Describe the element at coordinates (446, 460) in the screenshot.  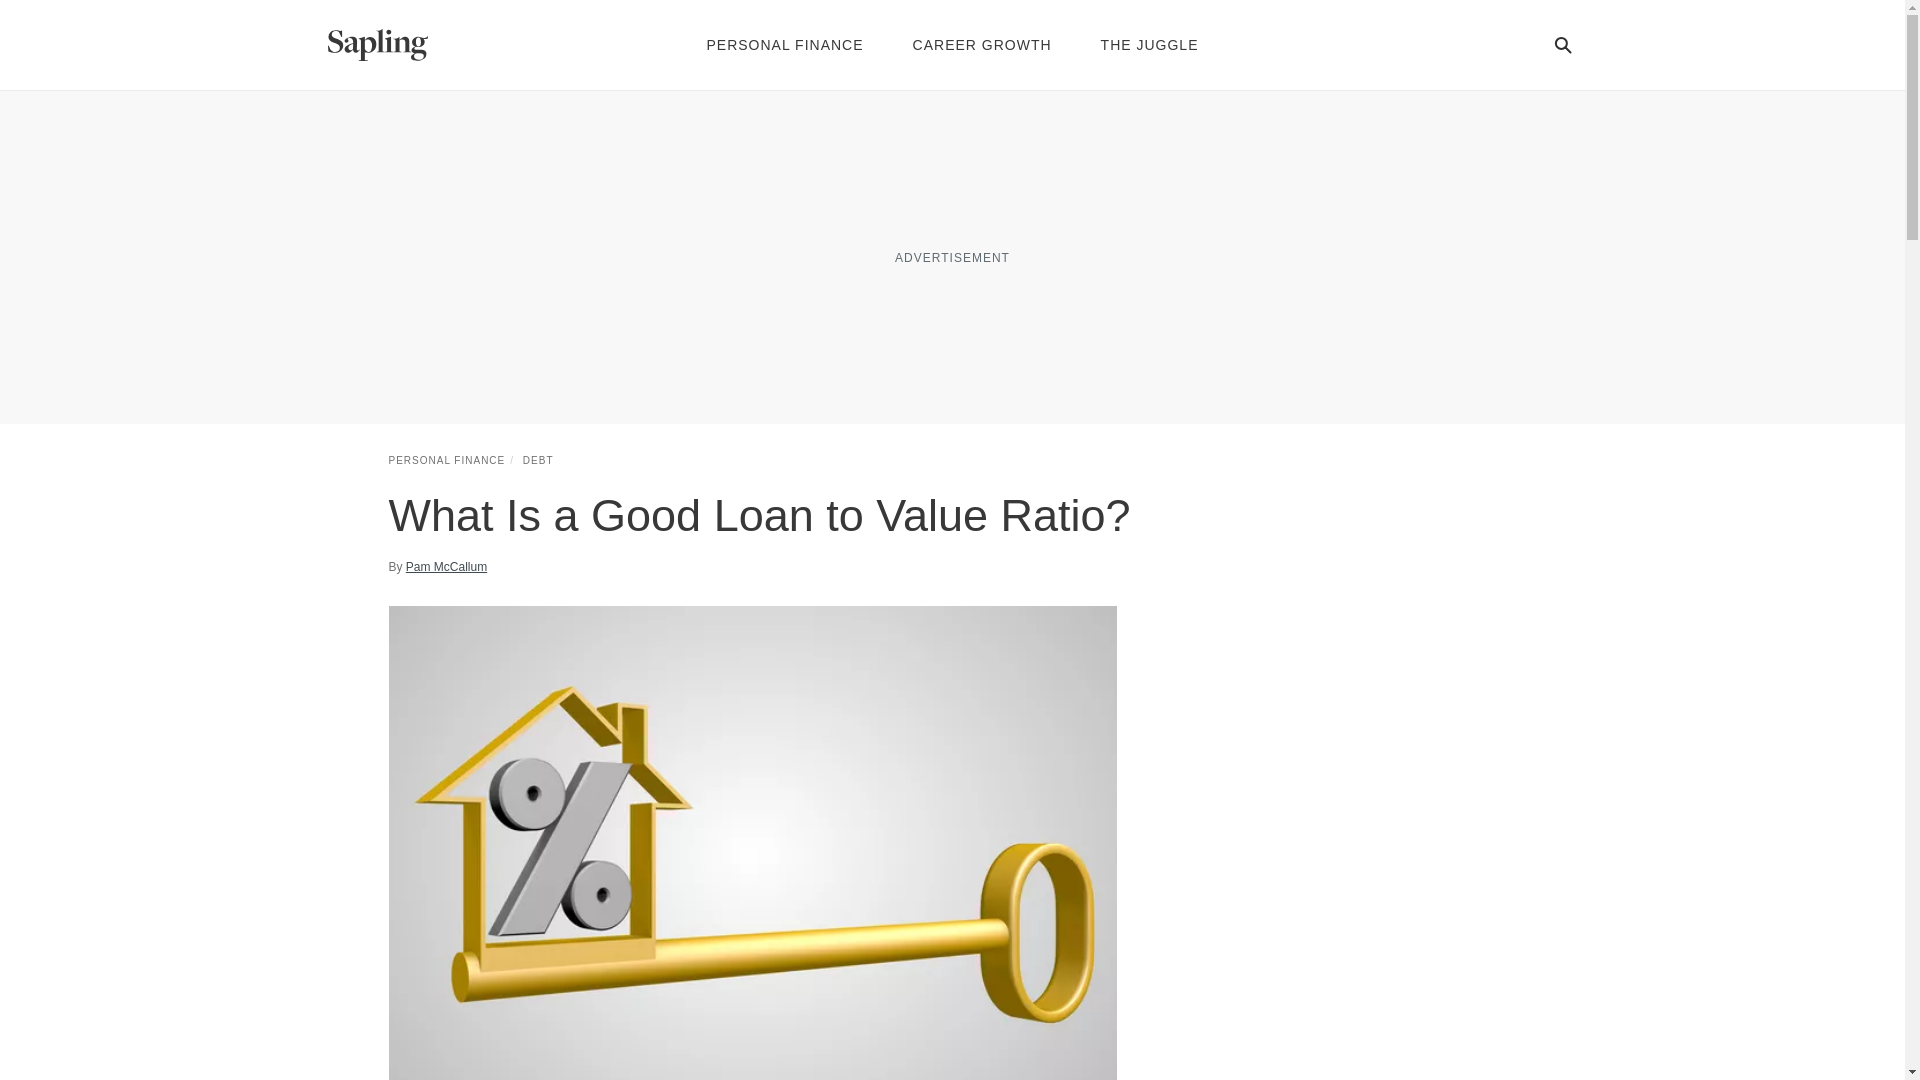
I see `PERSONAL FINANCE` at that location.